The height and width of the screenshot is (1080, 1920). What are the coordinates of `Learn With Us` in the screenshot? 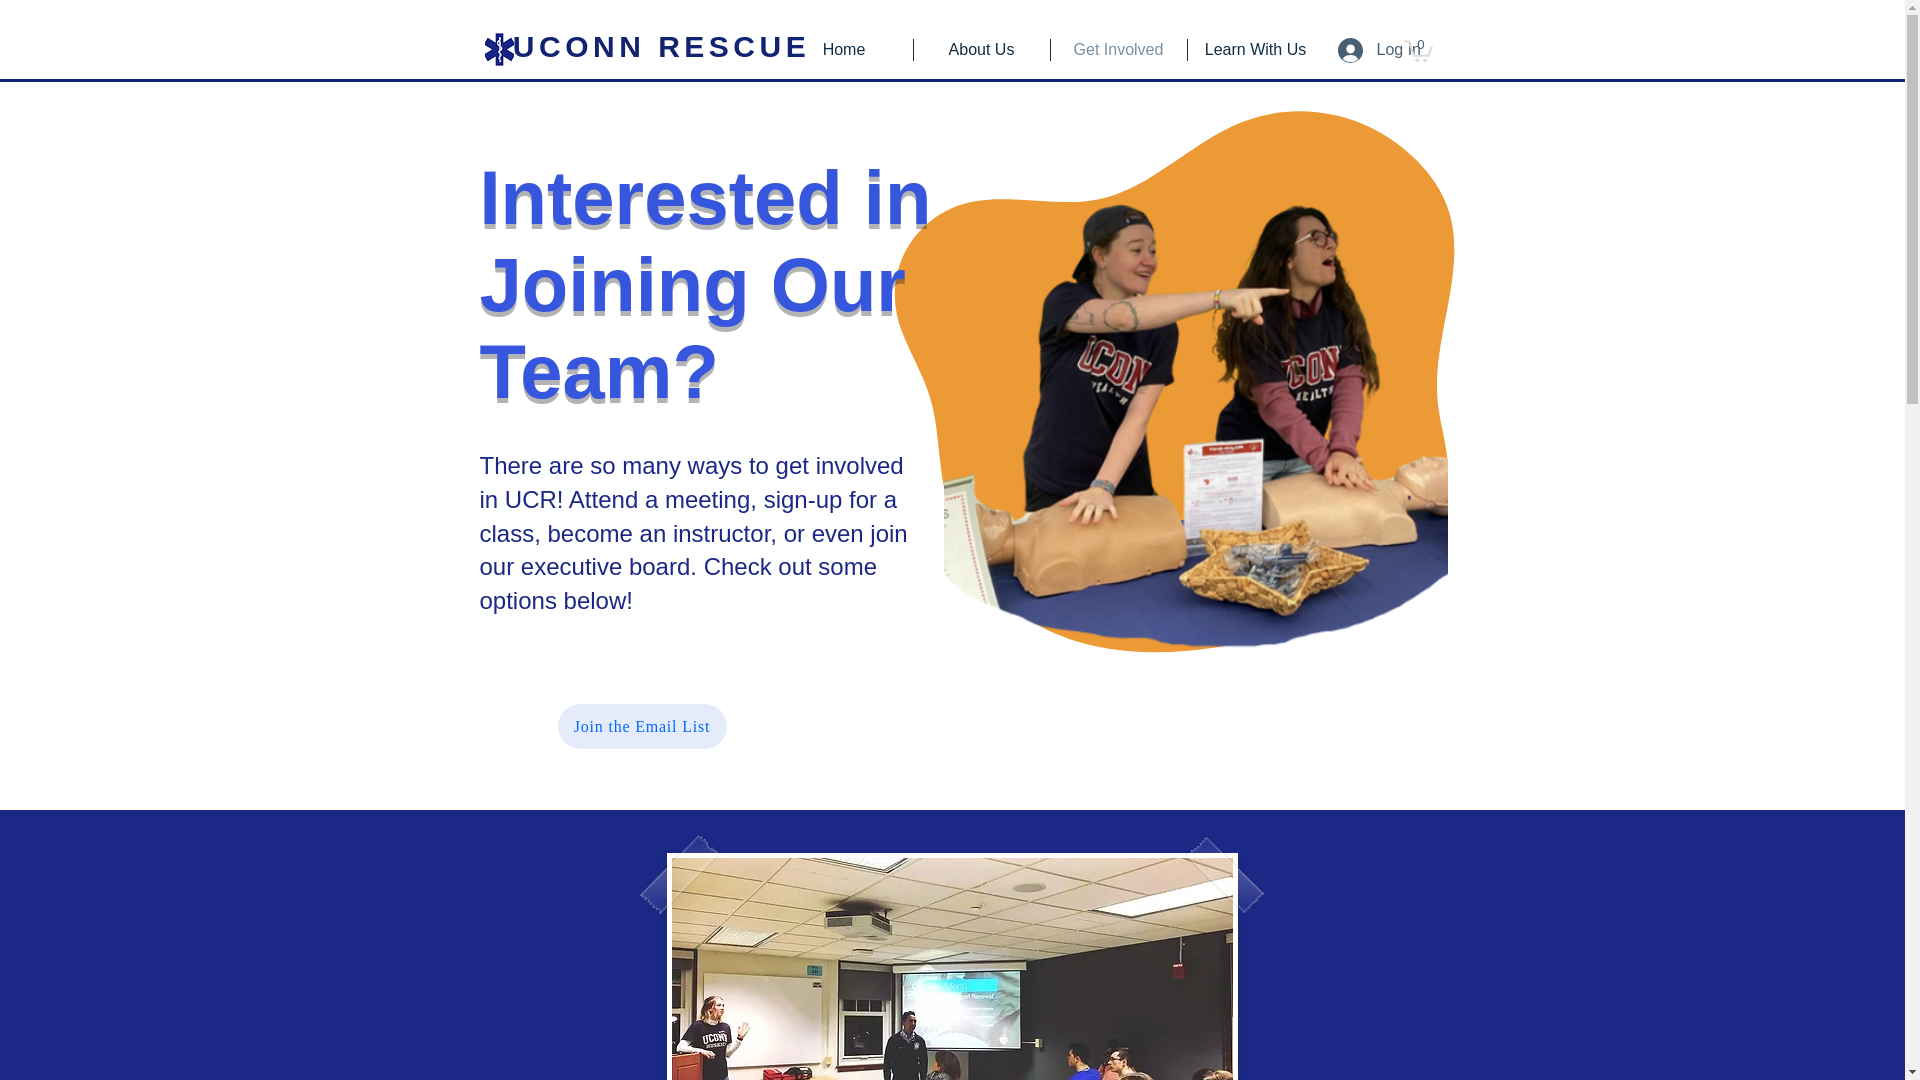 It's located at (1256, 49).